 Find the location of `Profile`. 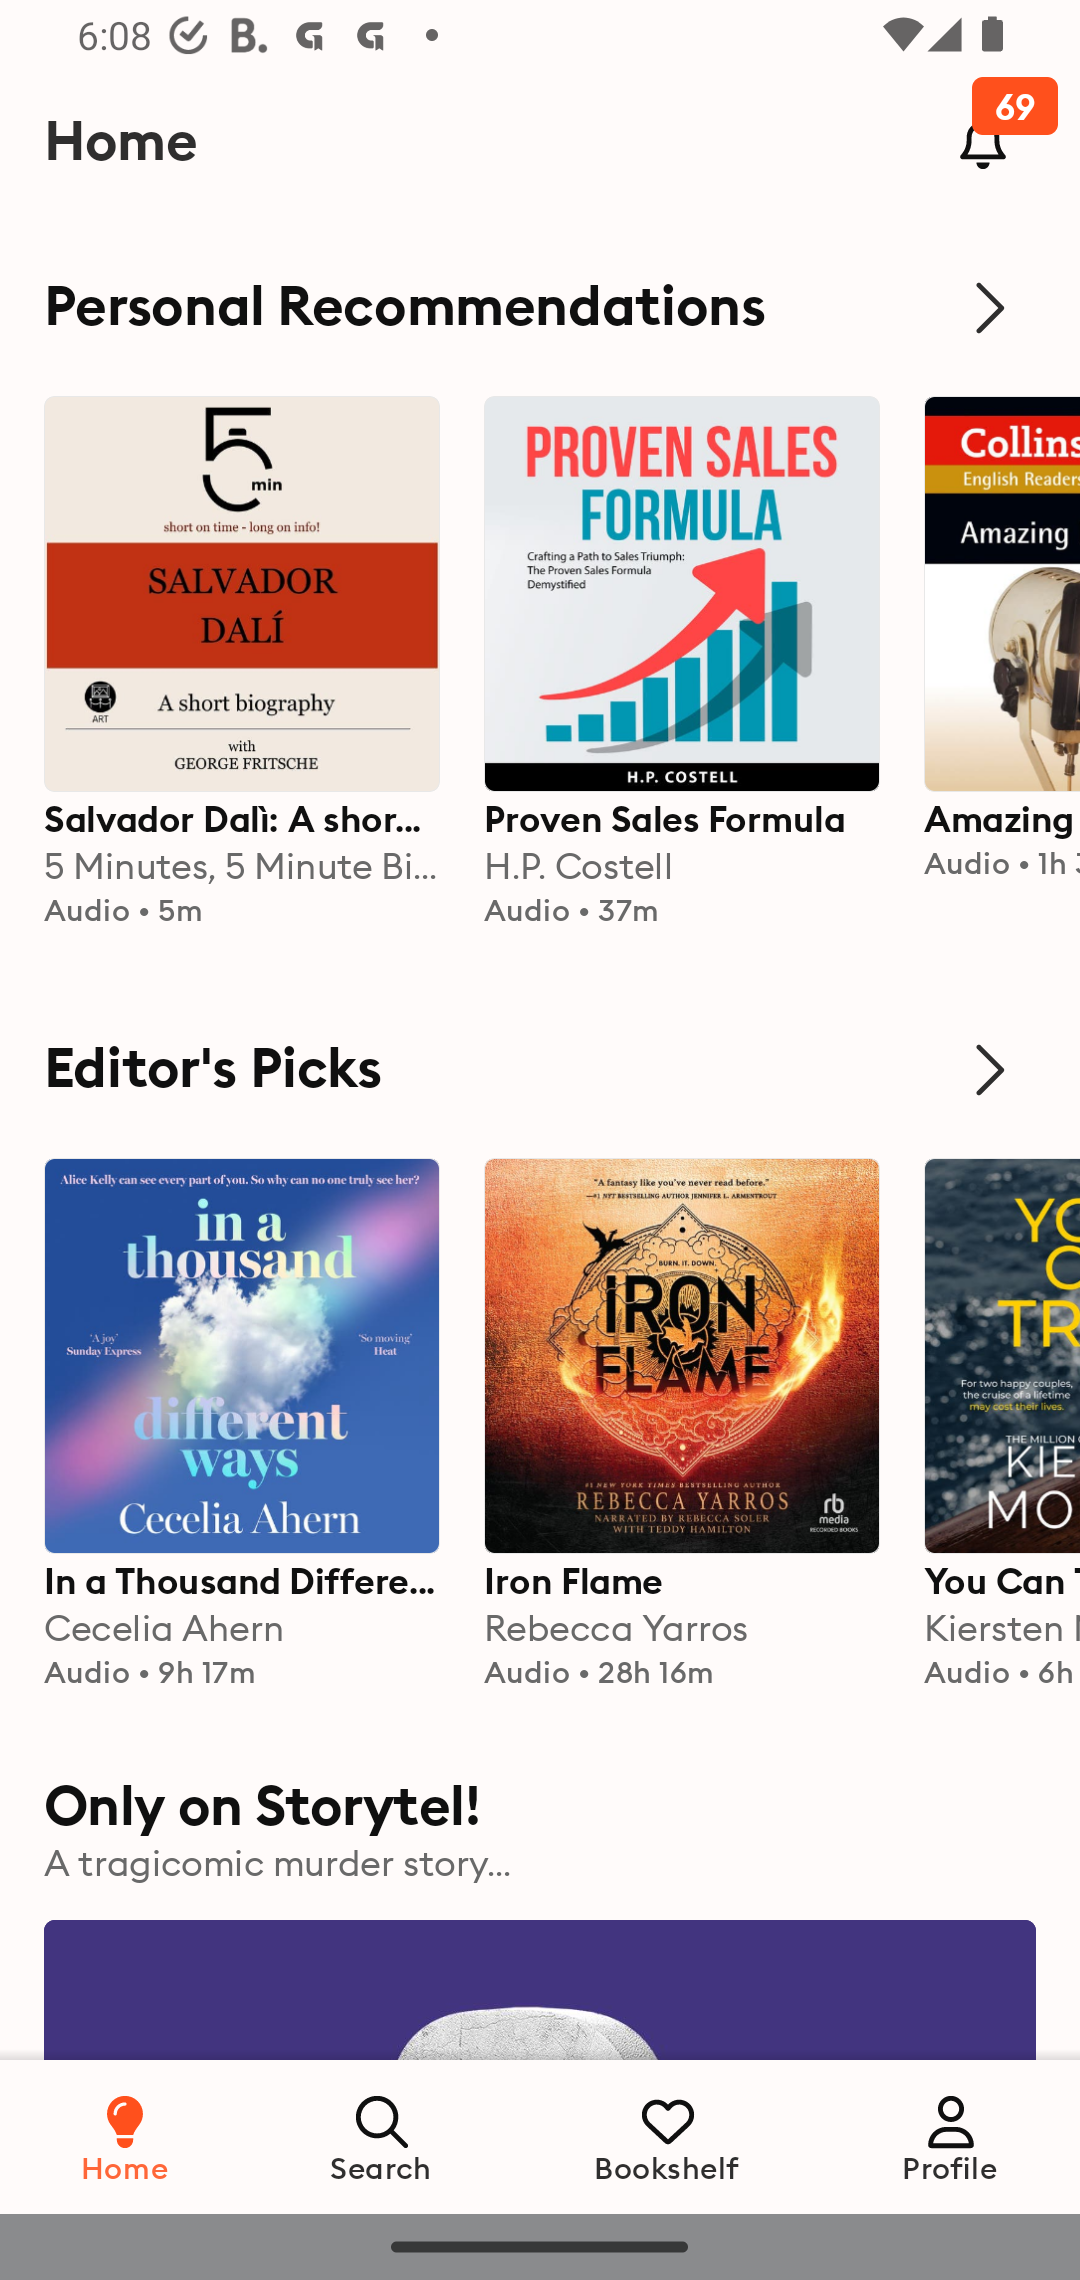

Profile is located at coordinates (950, 2136).